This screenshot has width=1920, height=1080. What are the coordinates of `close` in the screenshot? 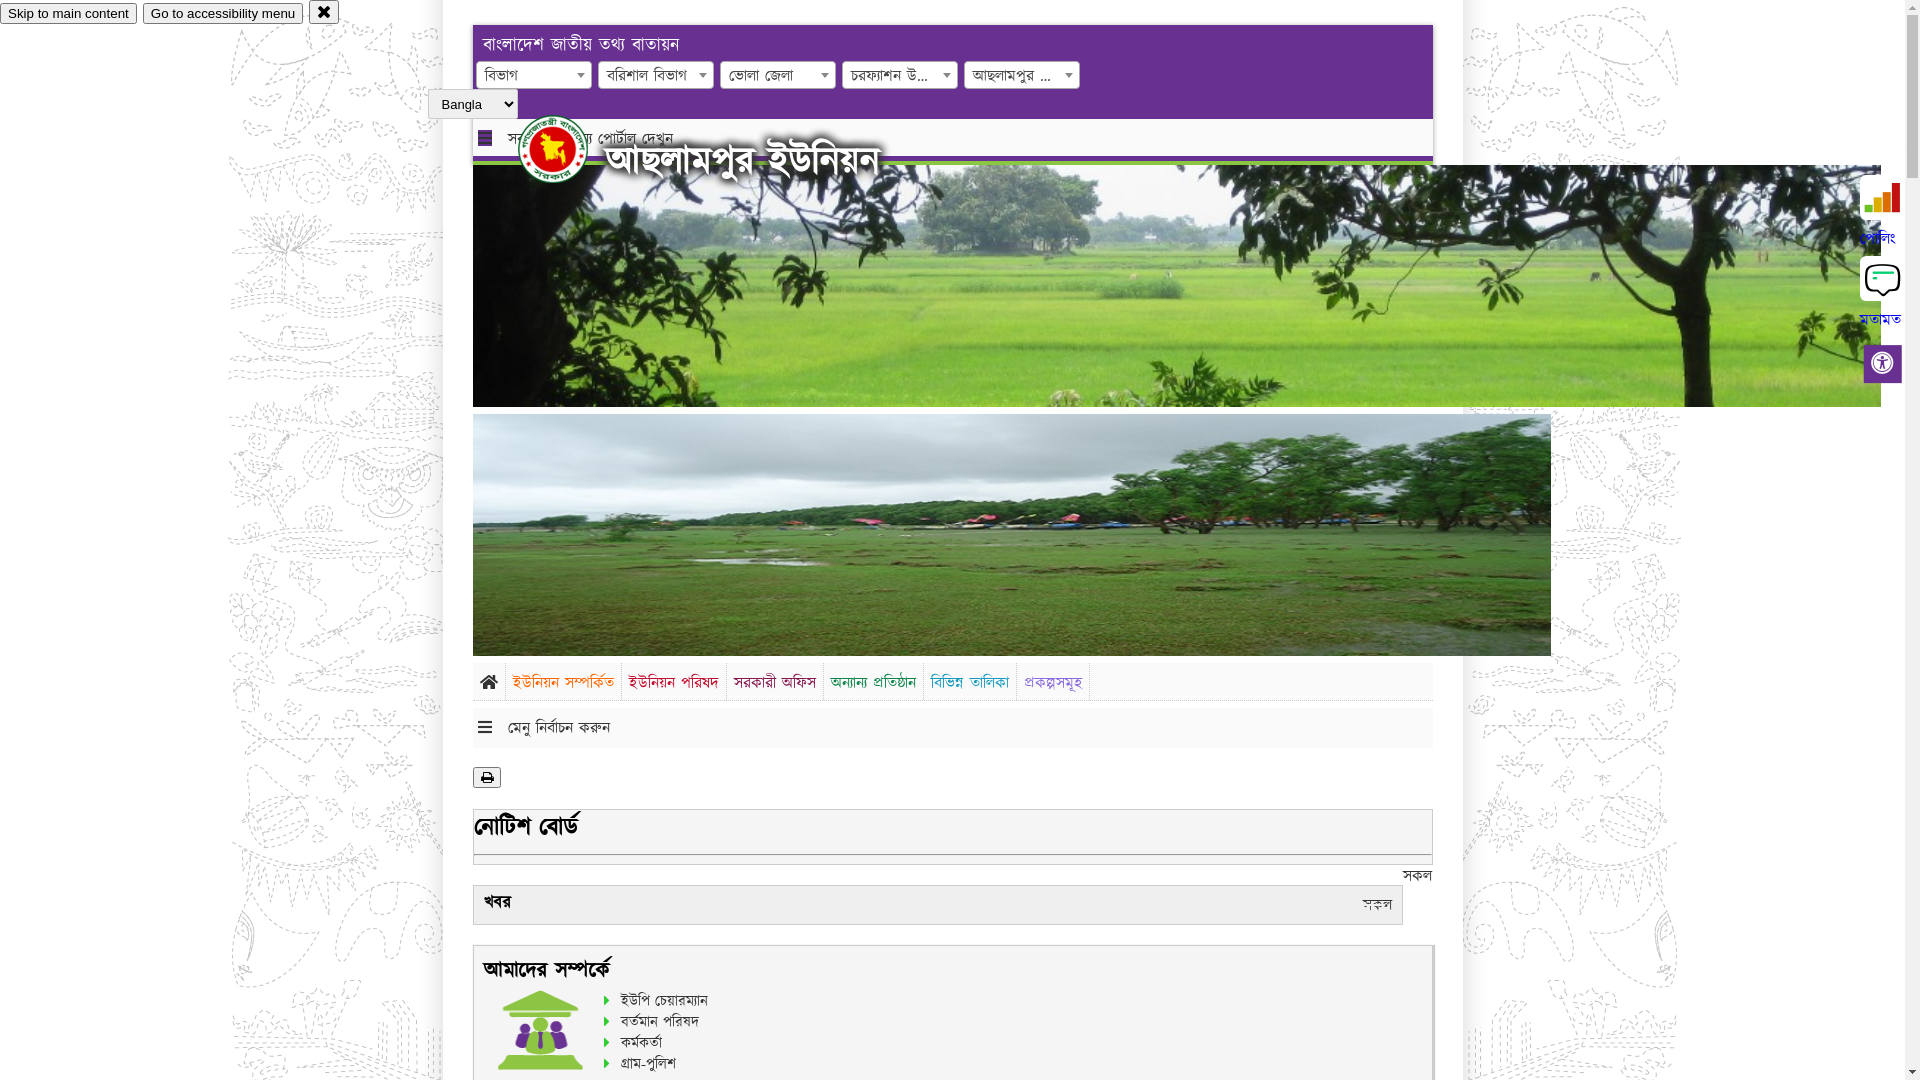 It's located at (324, 12).